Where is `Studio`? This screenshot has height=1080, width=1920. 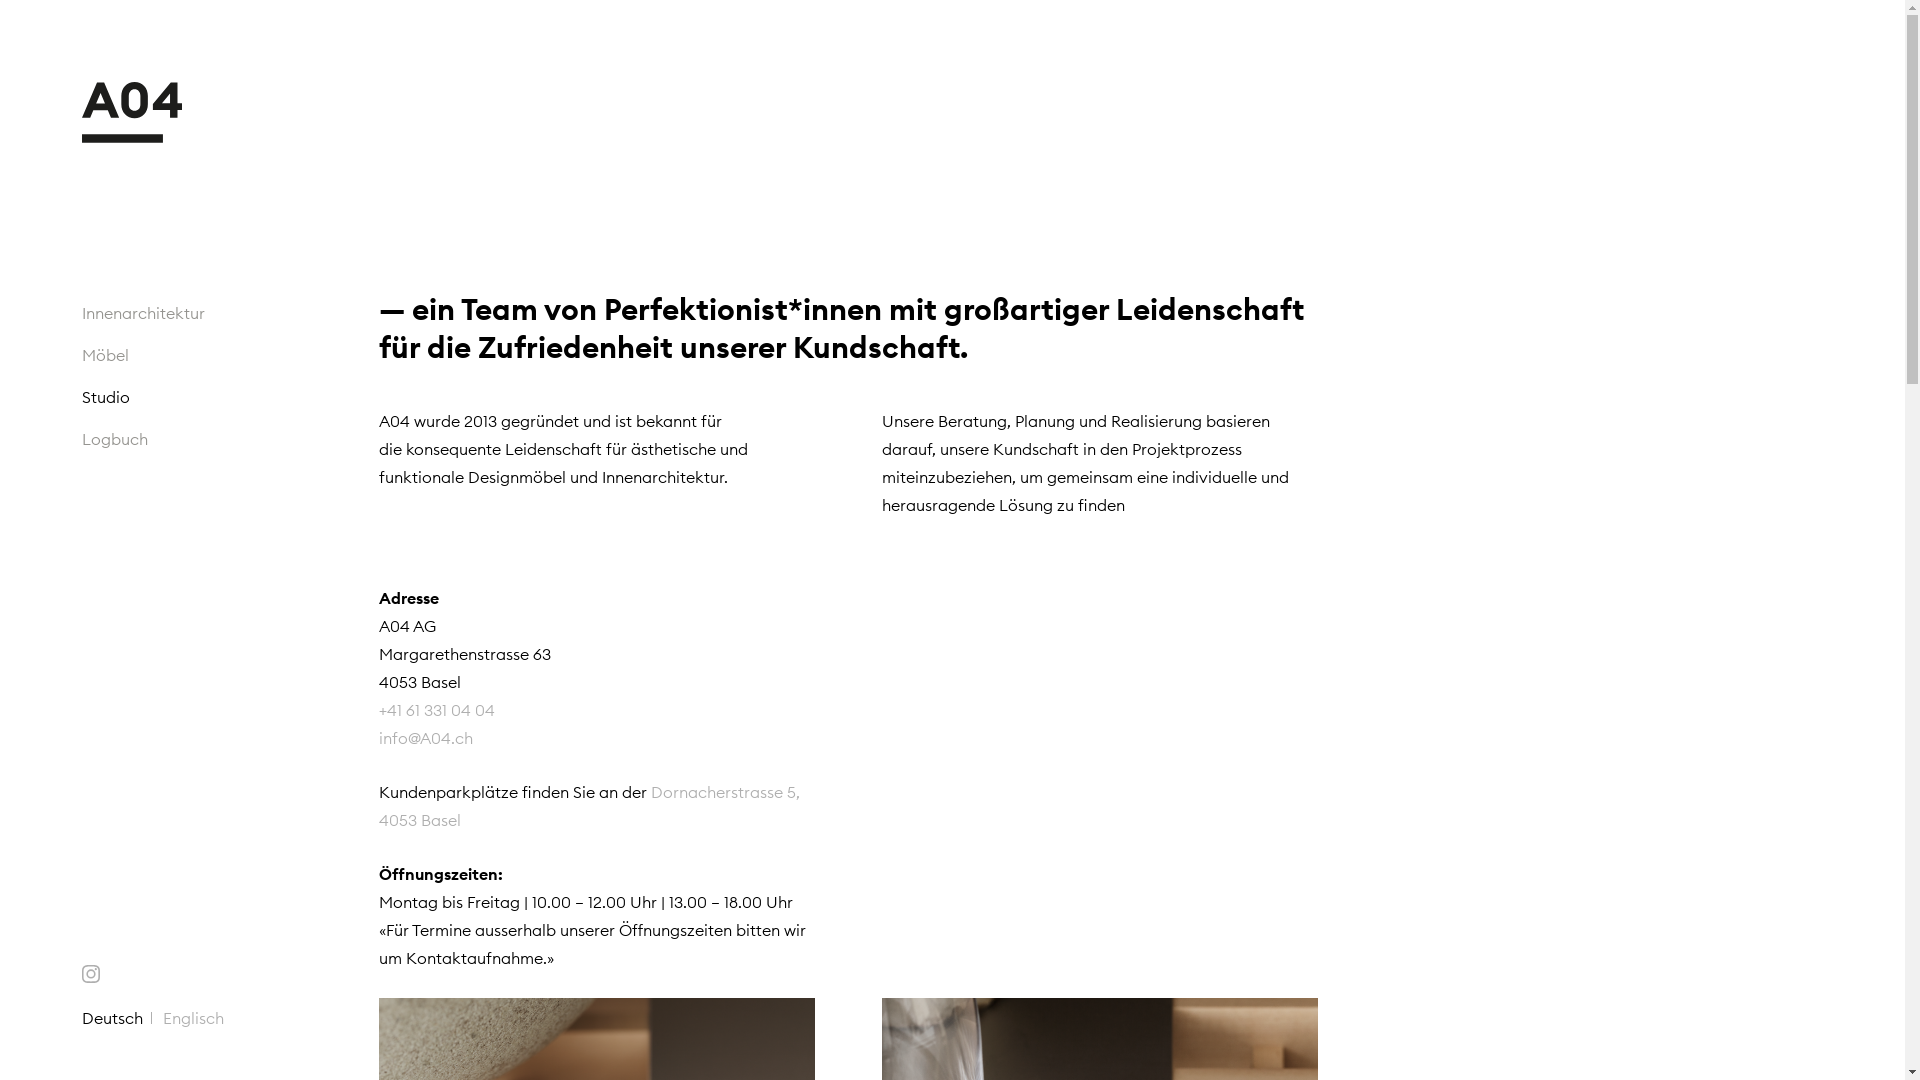
Studio is located at coordinates (232, 397).